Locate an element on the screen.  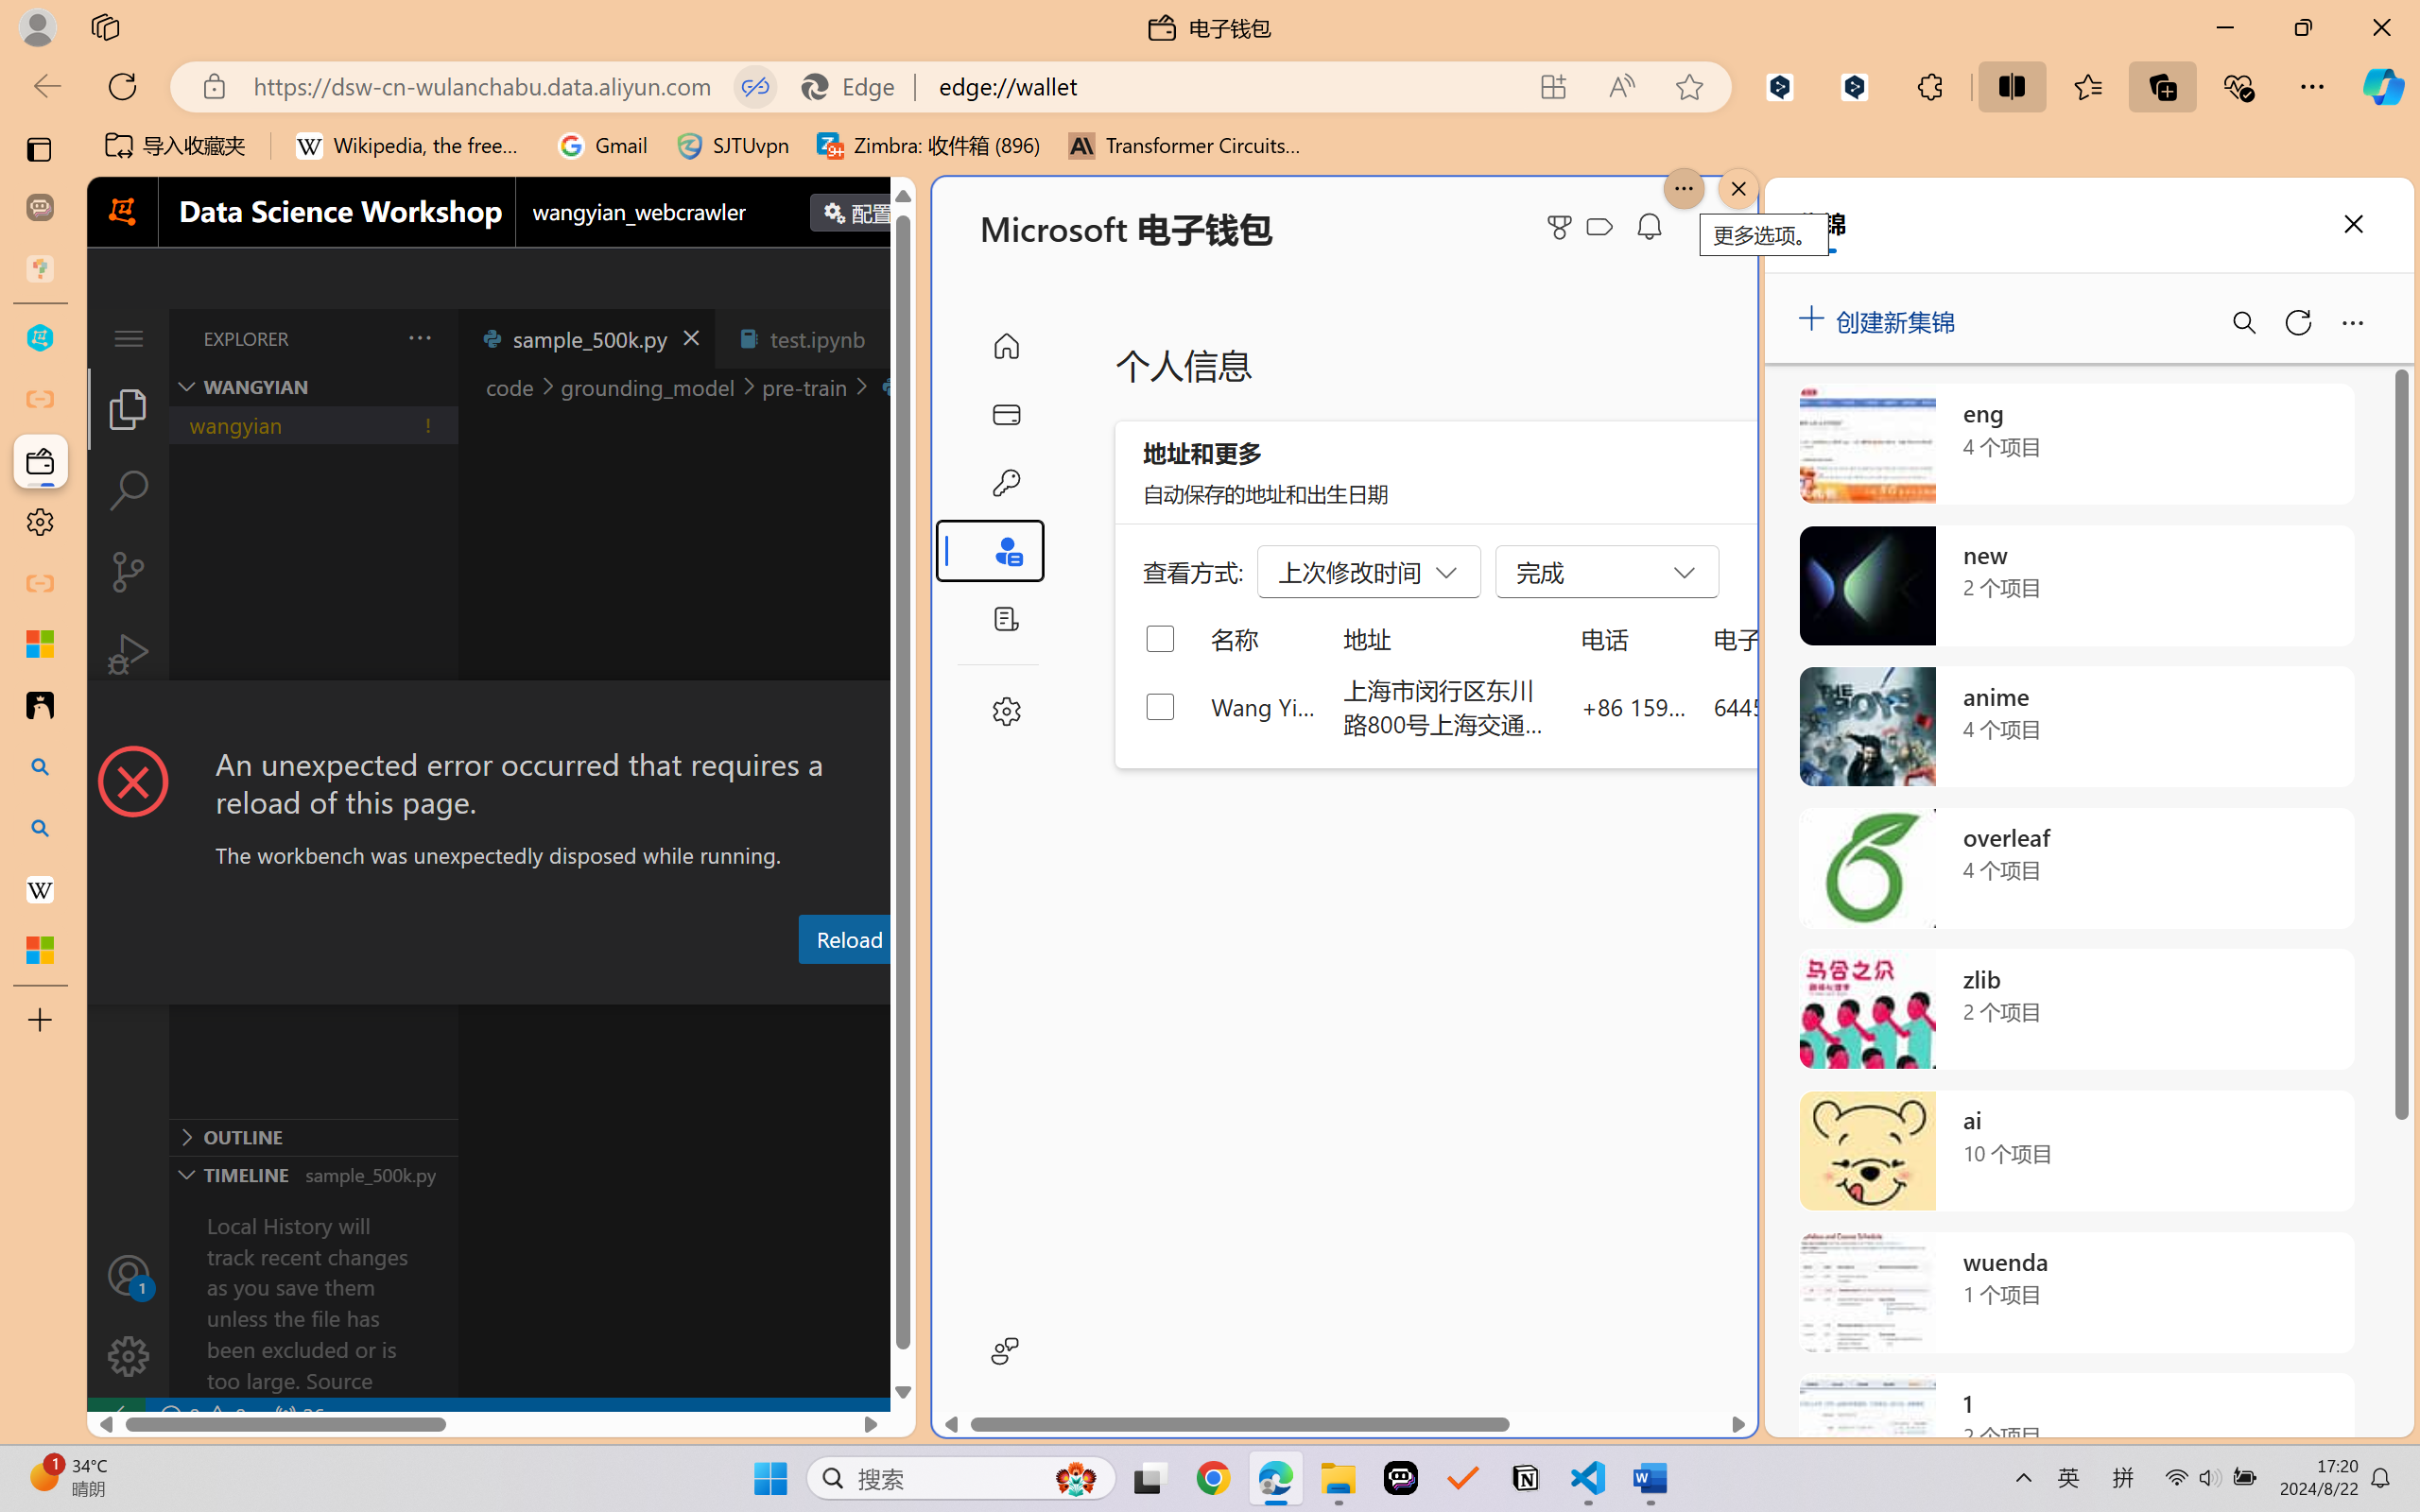
Class: ___1lmltc5 f1agt3bx f12qytpq is located at coordinates (1599, 227).